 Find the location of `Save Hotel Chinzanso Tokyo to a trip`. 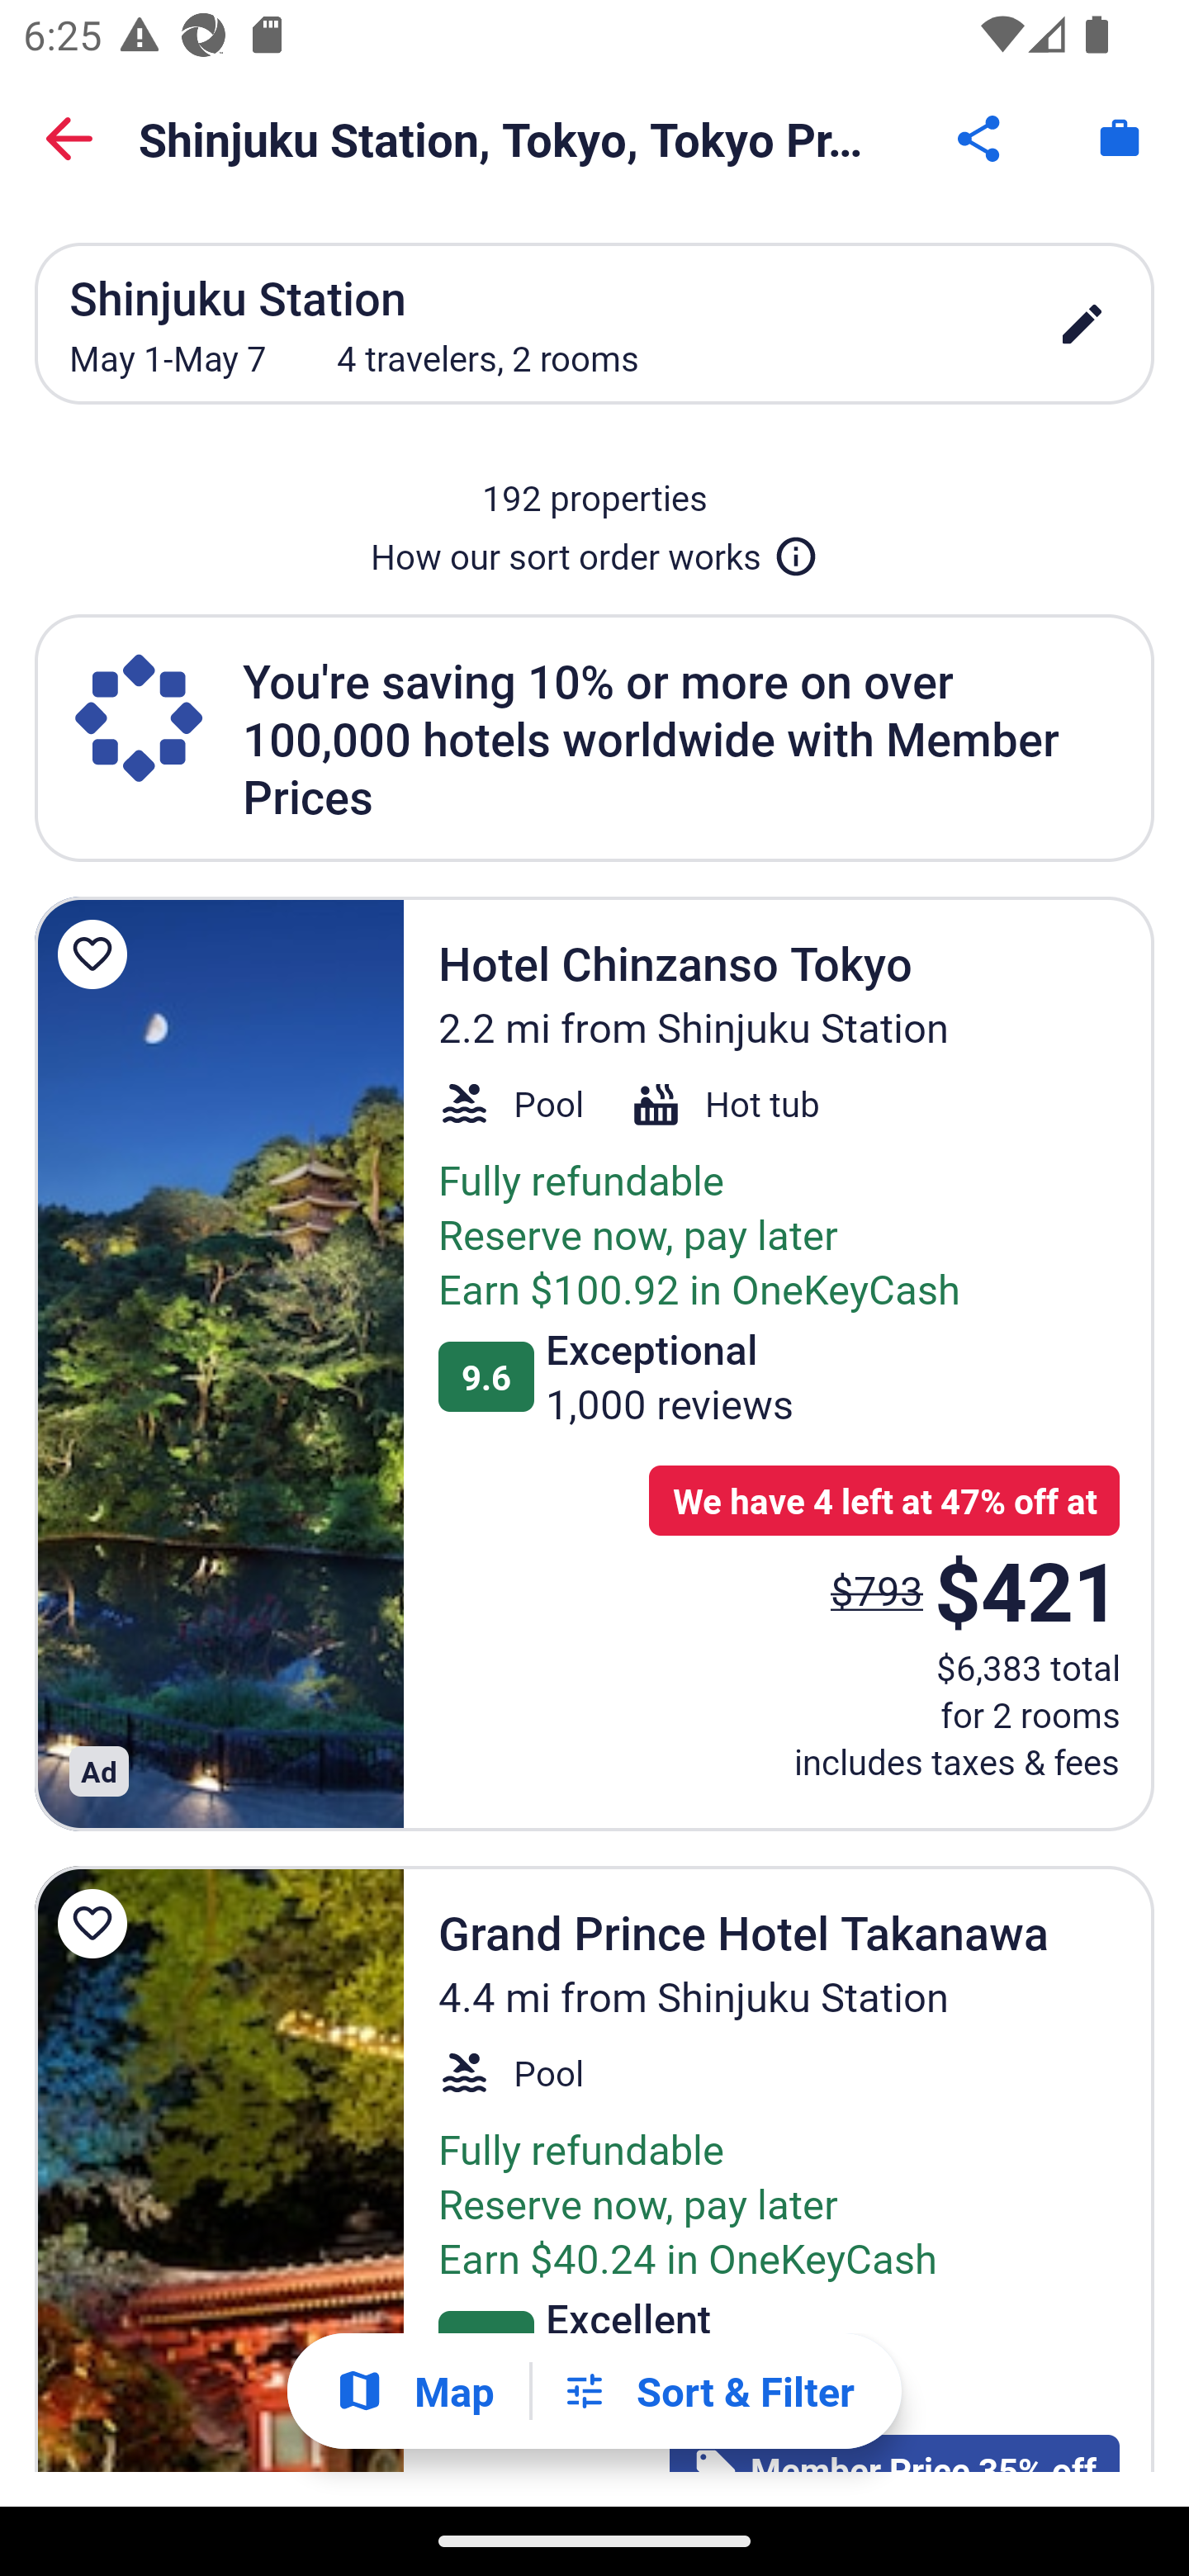

Save Hotel Chinzanso Tokyo to a trip is located at coordinates (97, 954).